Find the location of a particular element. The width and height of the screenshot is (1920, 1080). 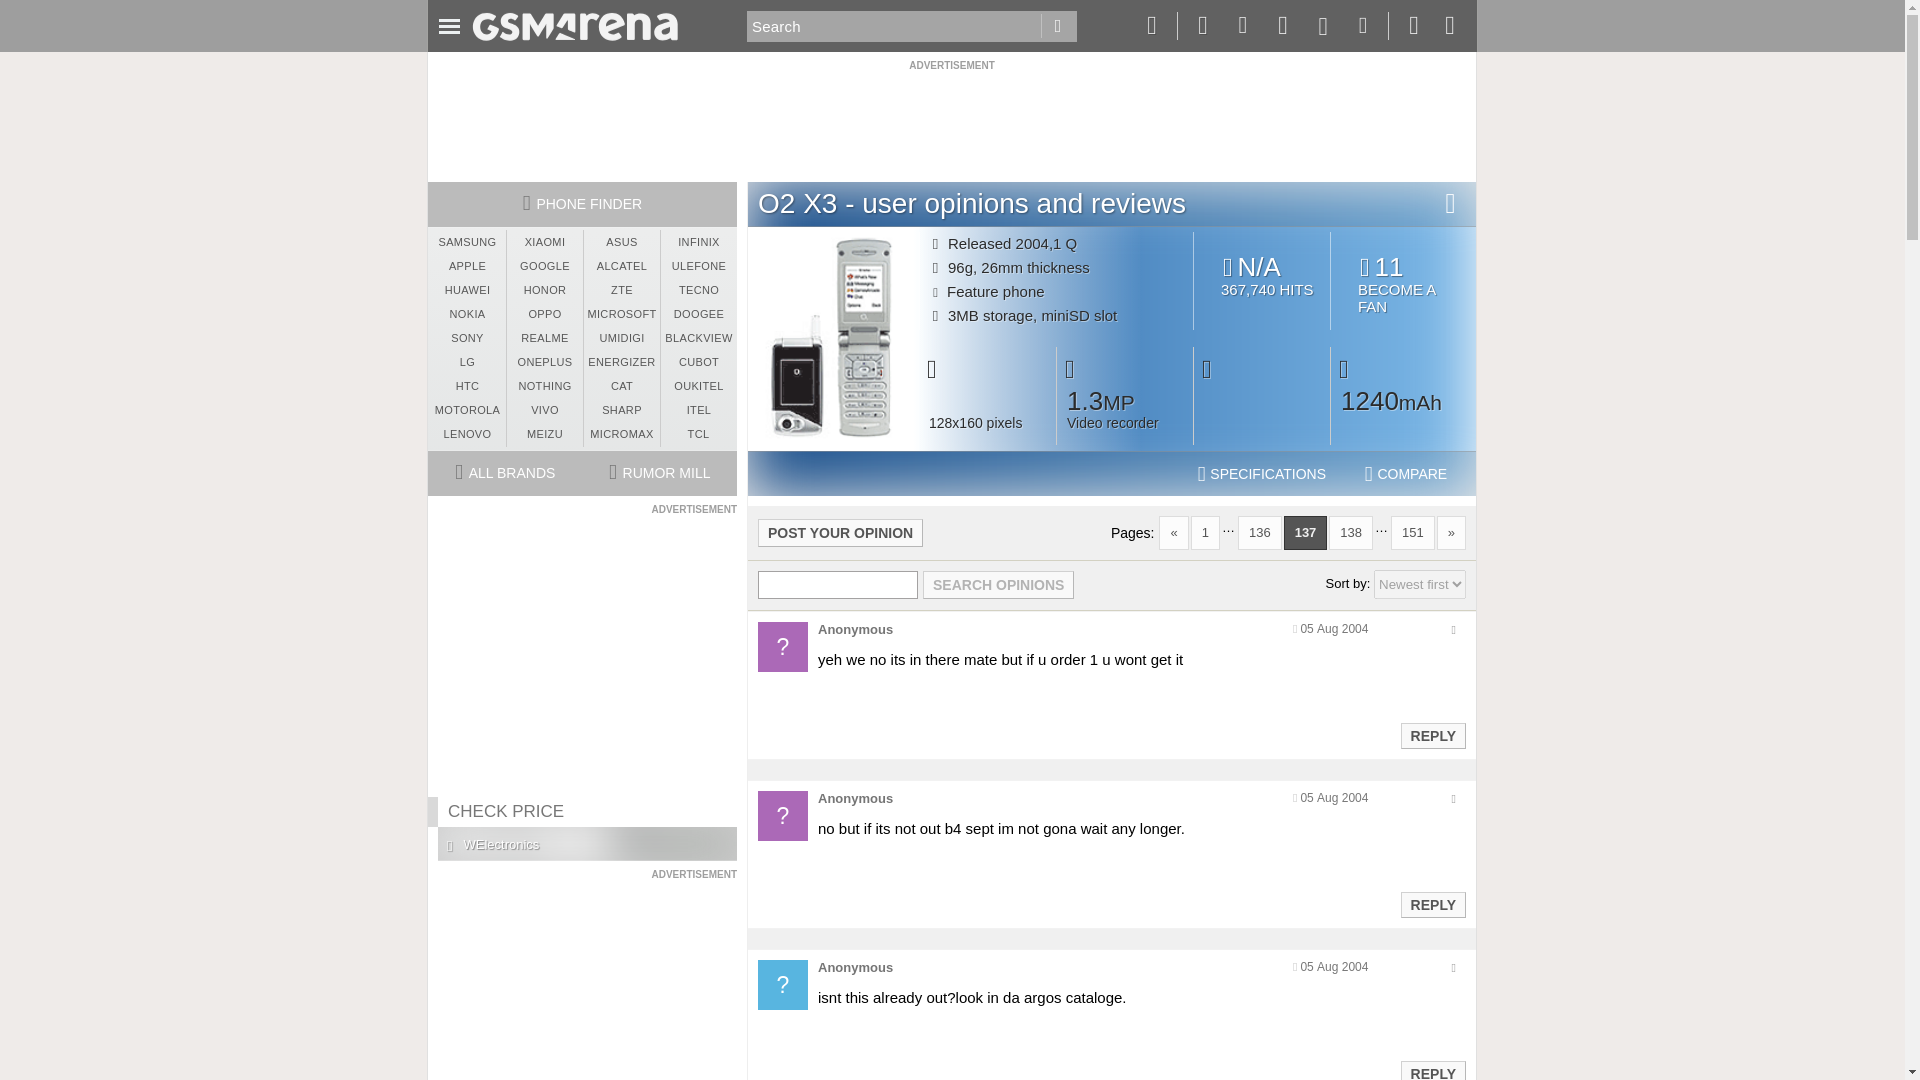

Sort comments by is located at coordinates (1420, 584).